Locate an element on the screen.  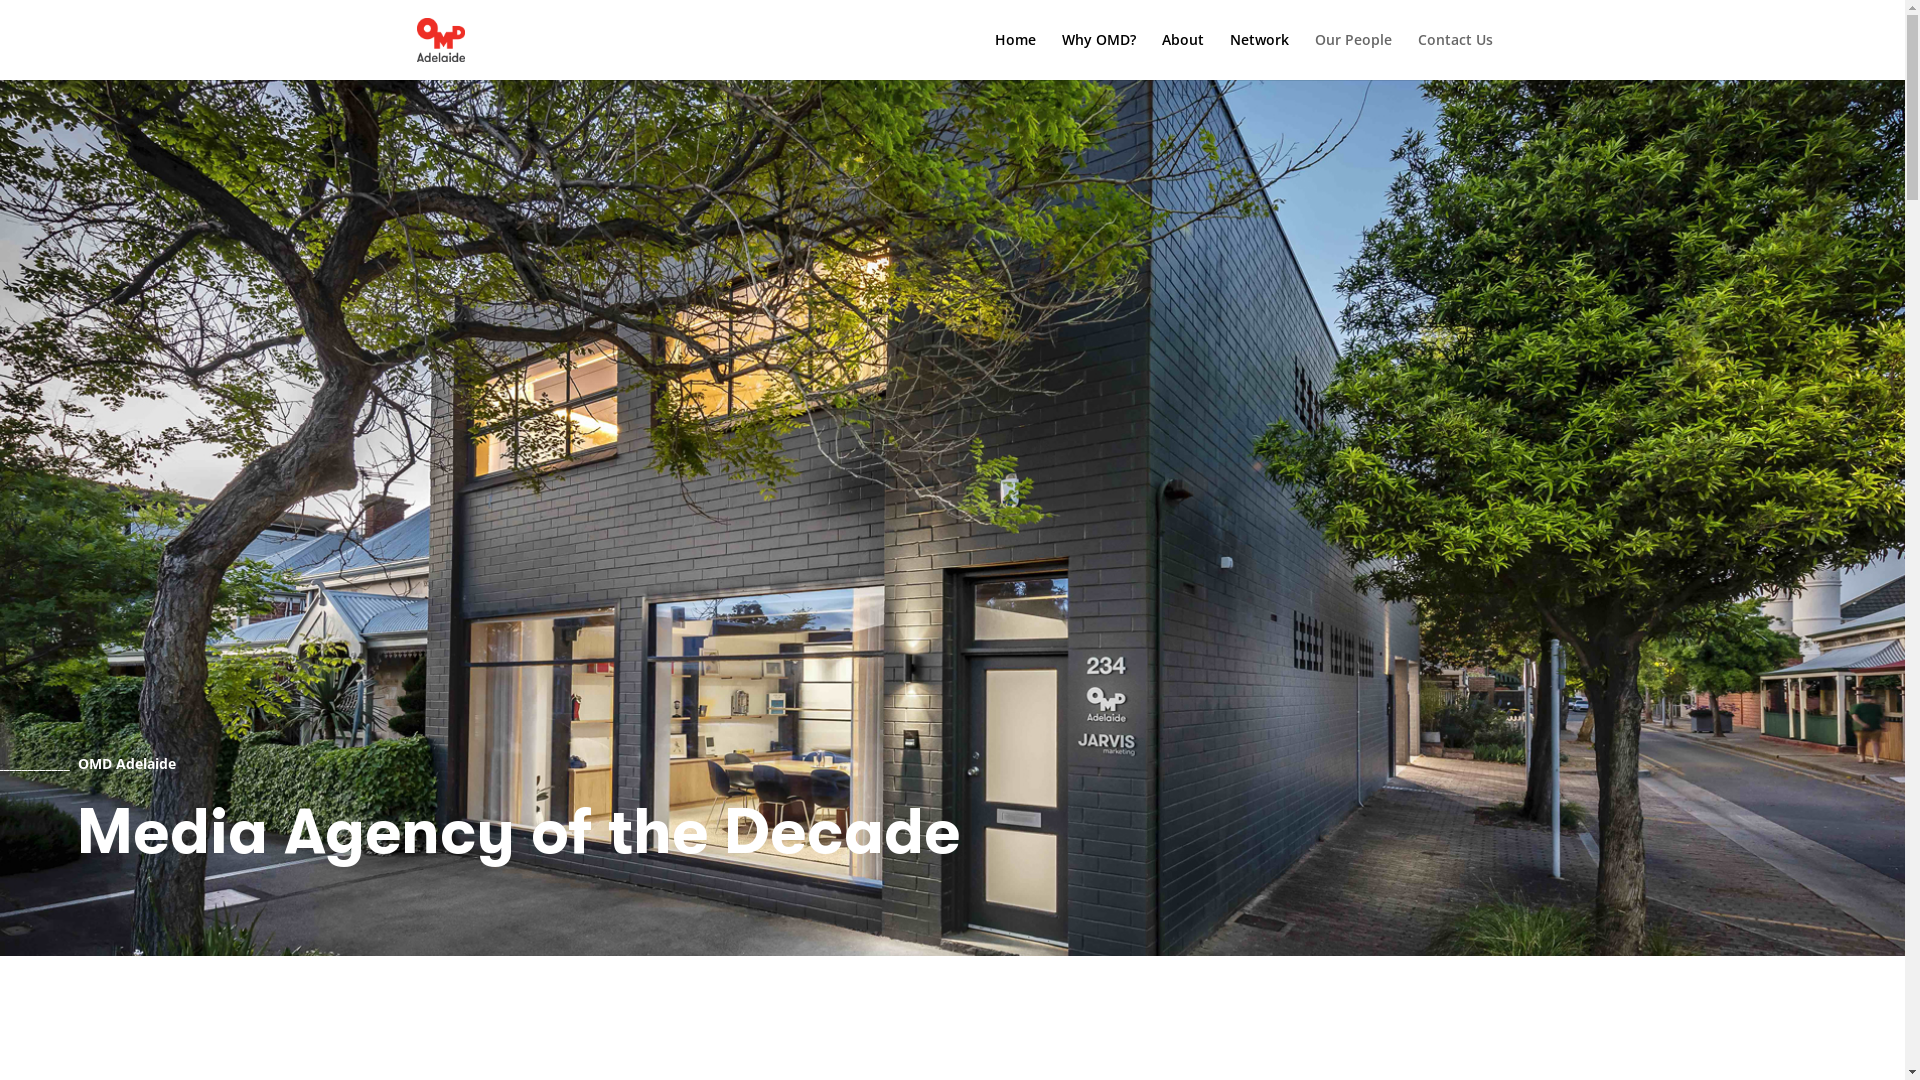
About is located at coordinates (1183, 56).